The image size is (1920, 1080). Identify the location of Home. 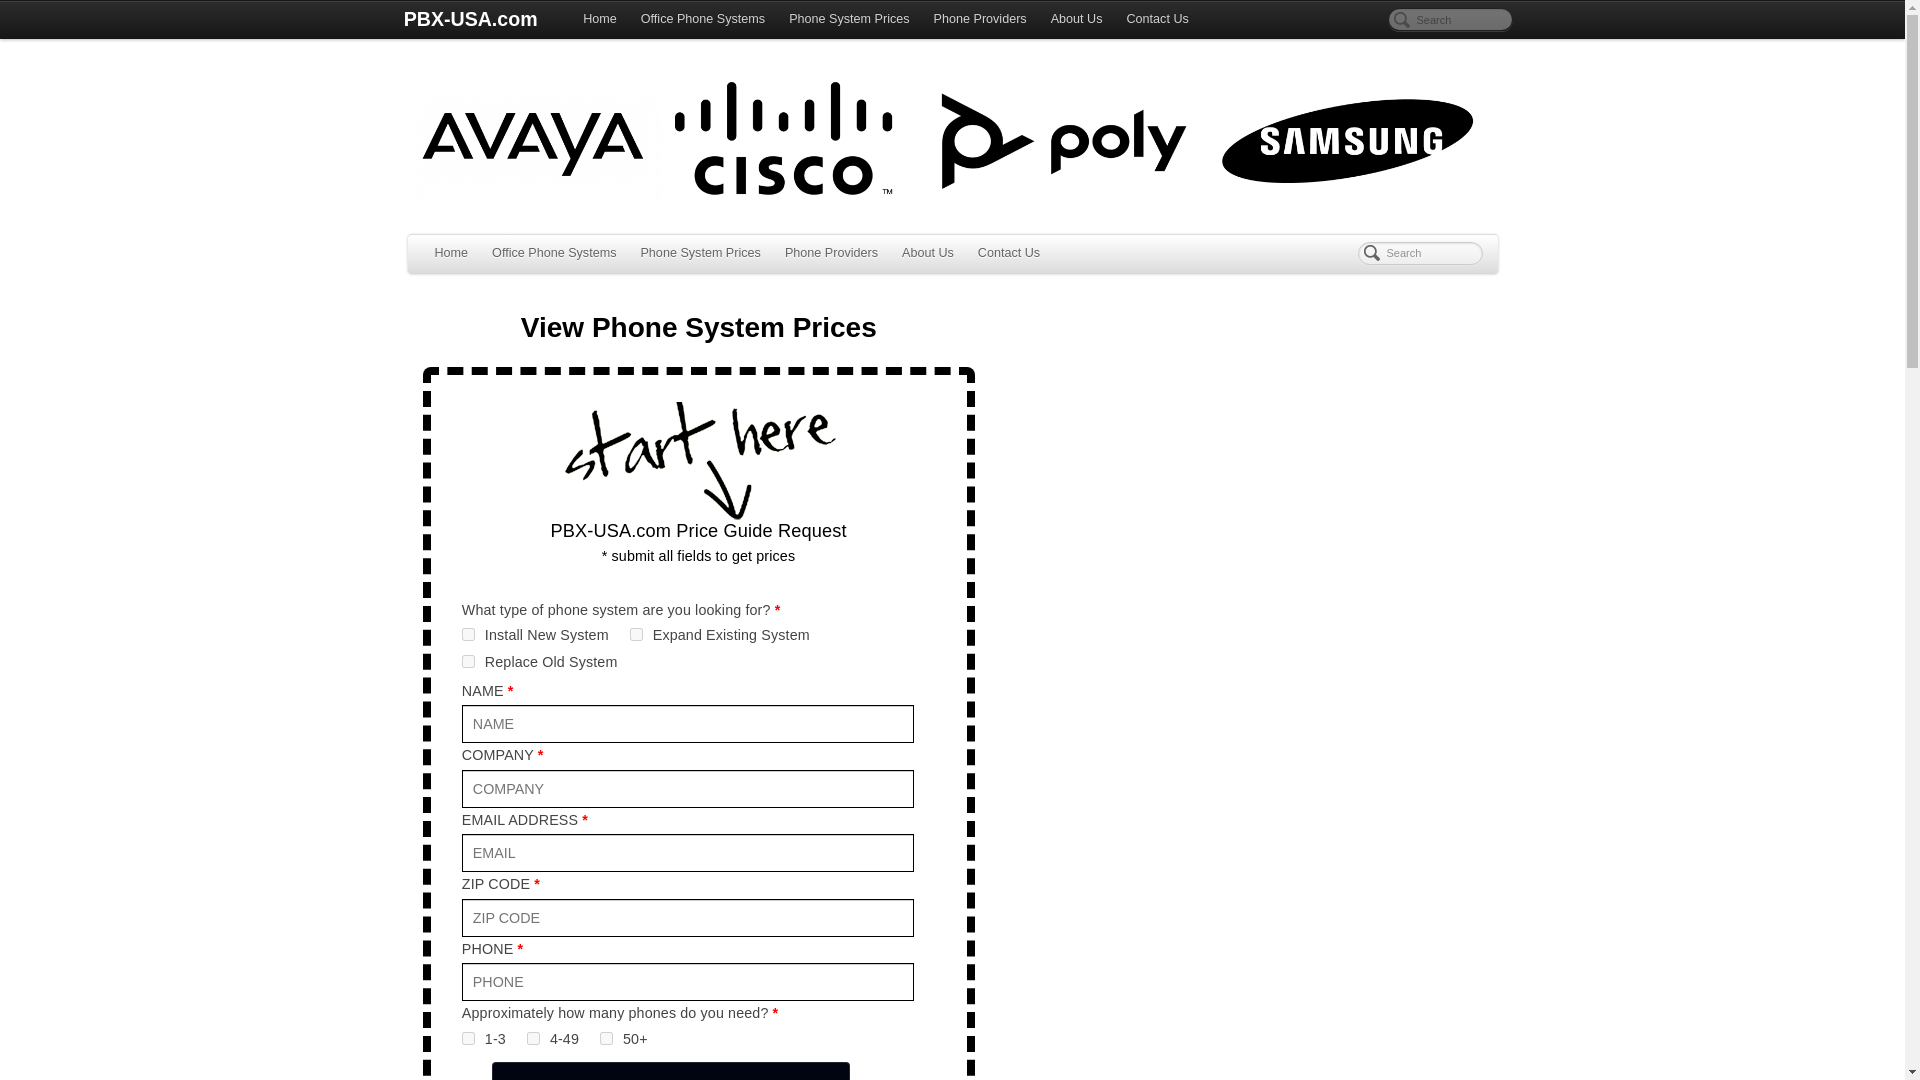
(451, 254).